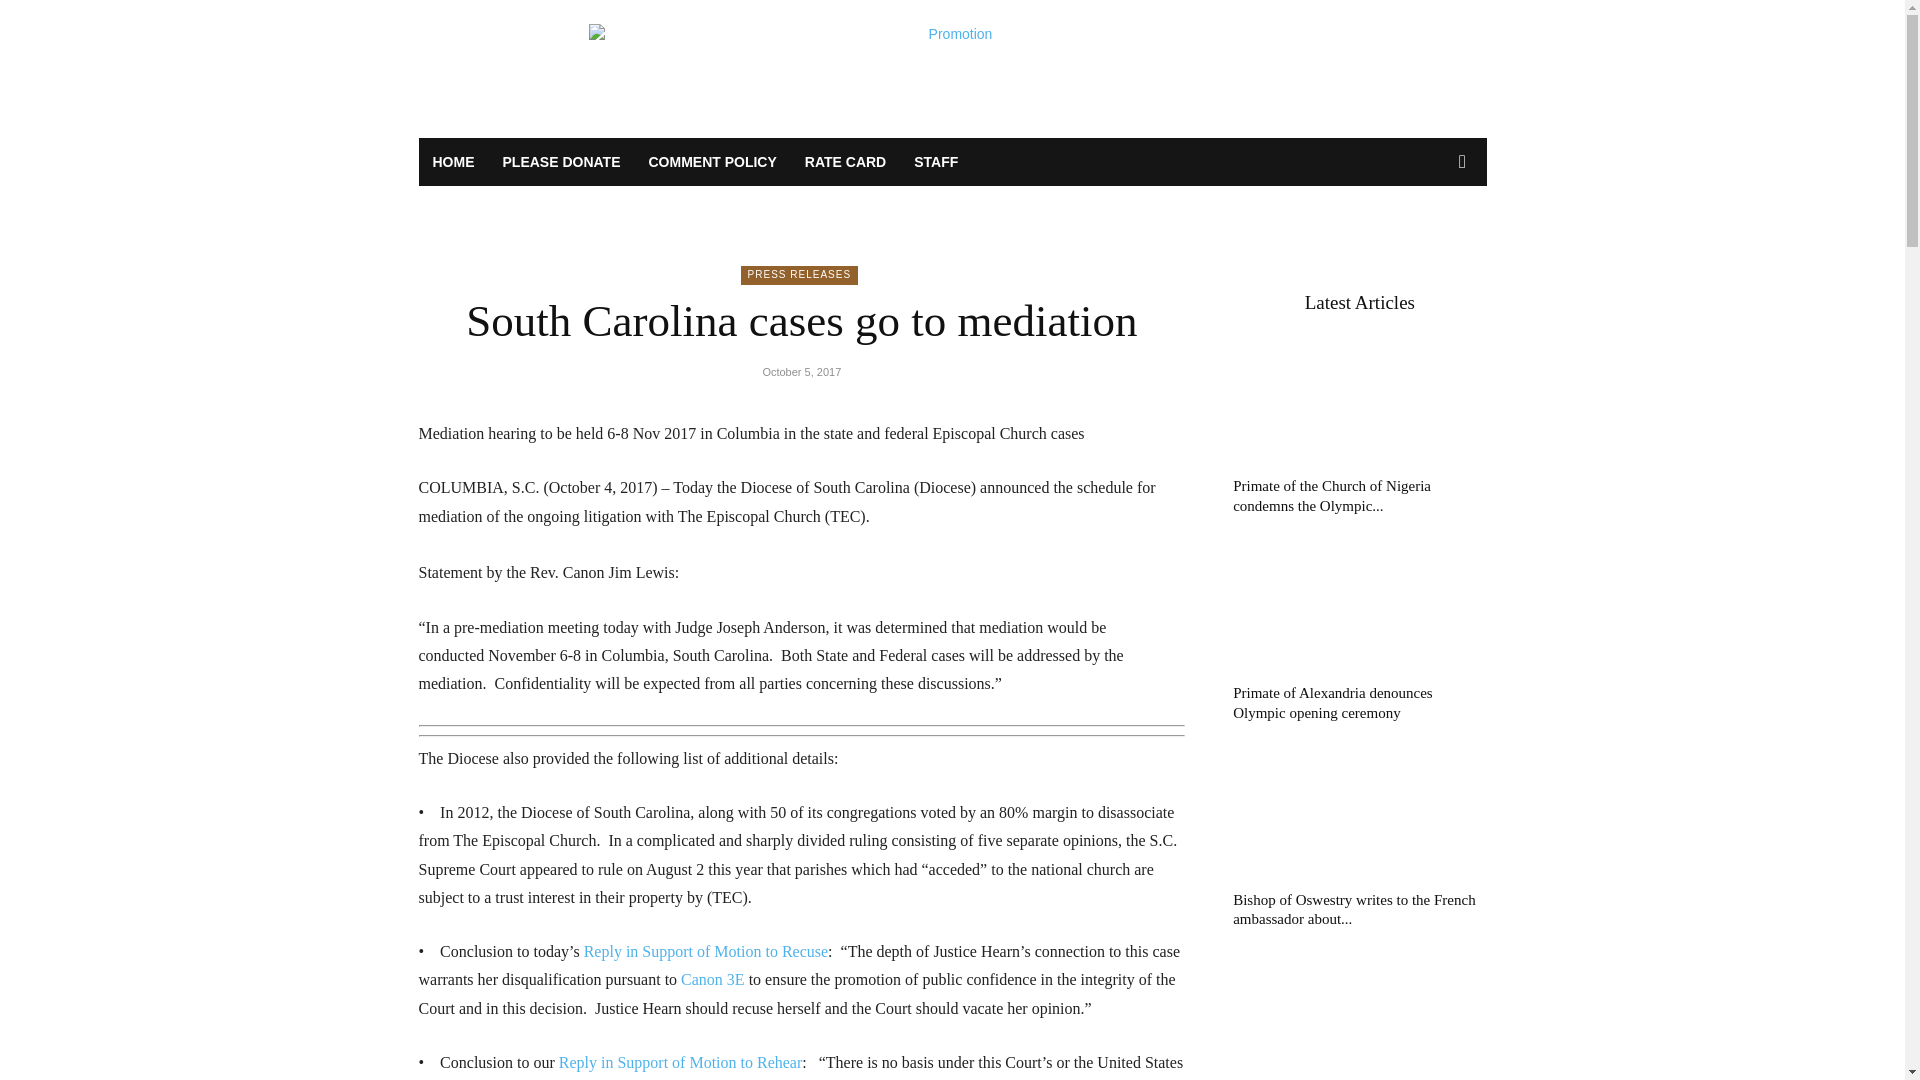 This screenshot has height=1080, width=1920. What do you see at coordinates (800, 275) in the screenshot?
I see `PRESS RELEASES` at bounding box center [800, 275].